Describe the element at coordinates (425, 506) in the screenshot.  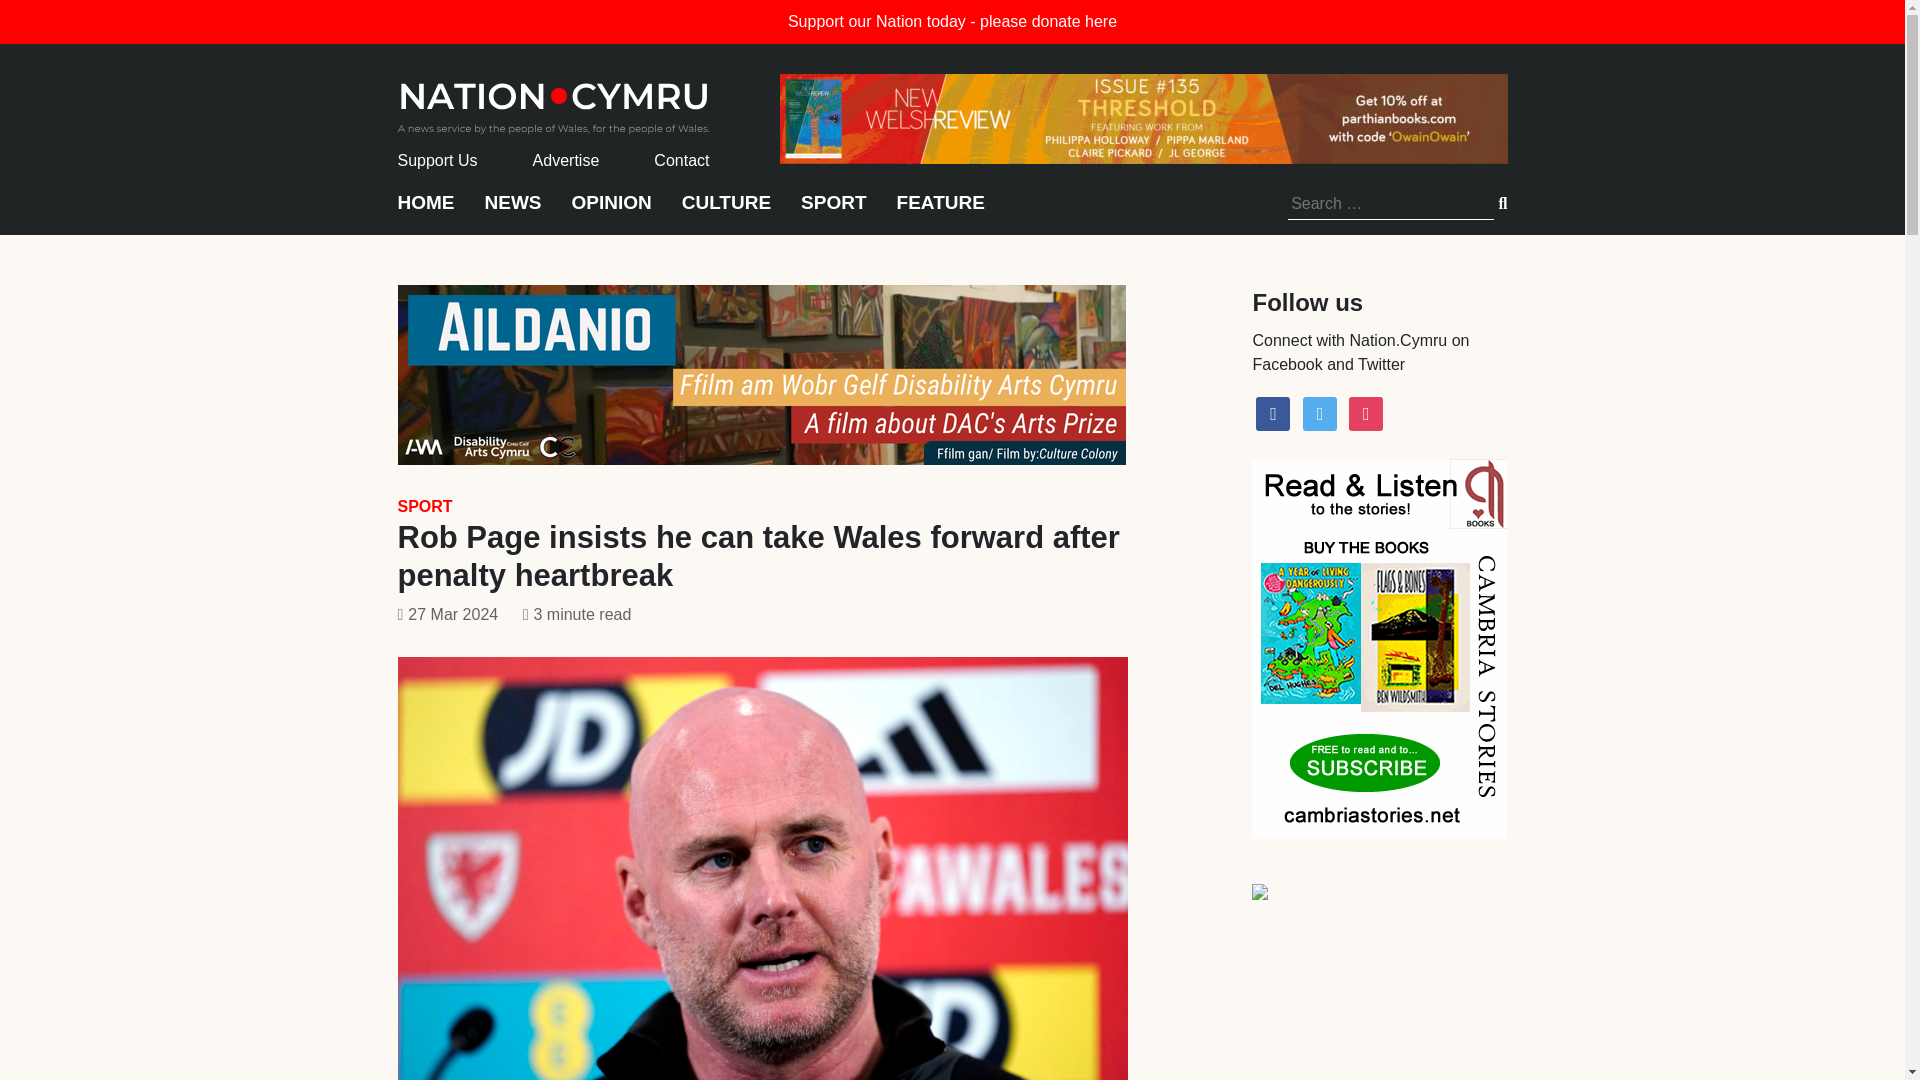
I see `SPORT` at that location.